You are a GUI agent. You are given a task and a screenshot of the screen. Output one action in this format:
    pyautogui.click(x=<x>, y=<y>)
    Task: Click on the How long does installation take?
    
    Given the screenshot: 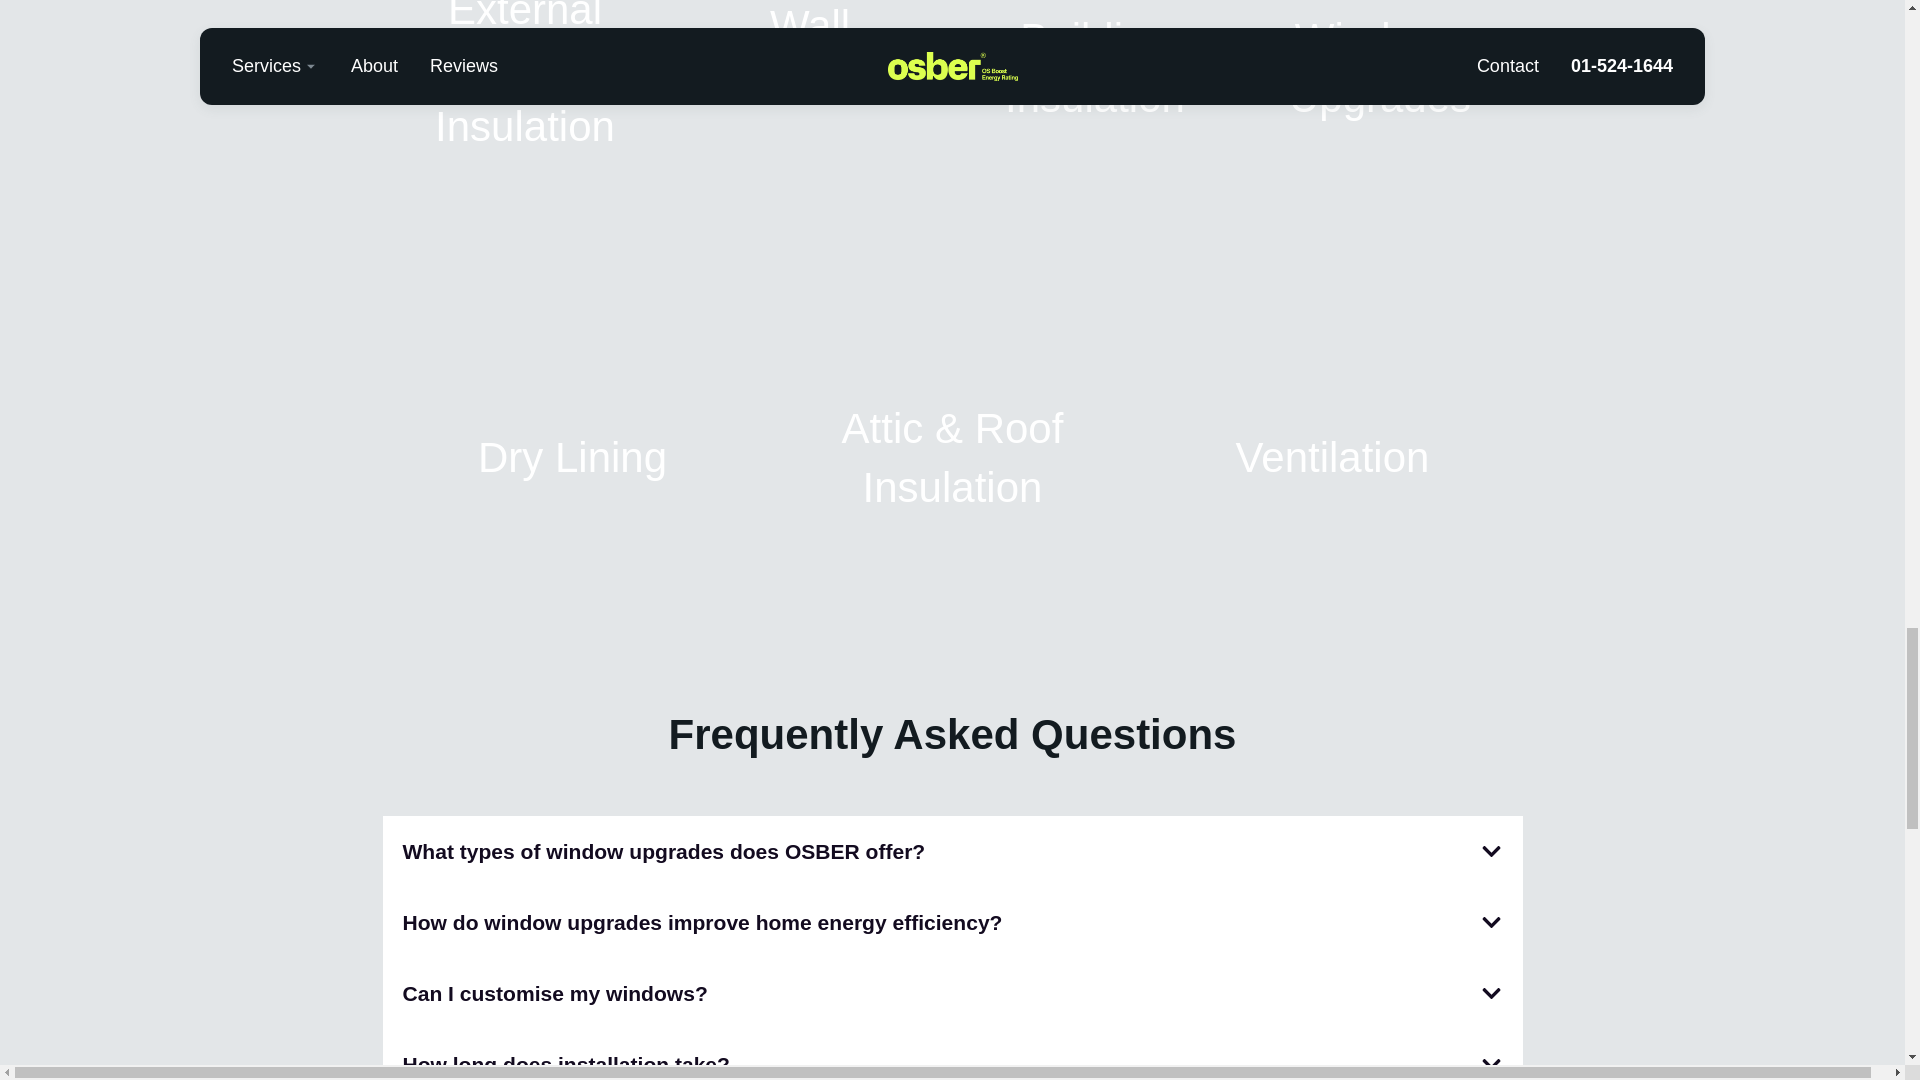 What is the action you would take?
    pyautogui.click(x=565, y=1064)
    